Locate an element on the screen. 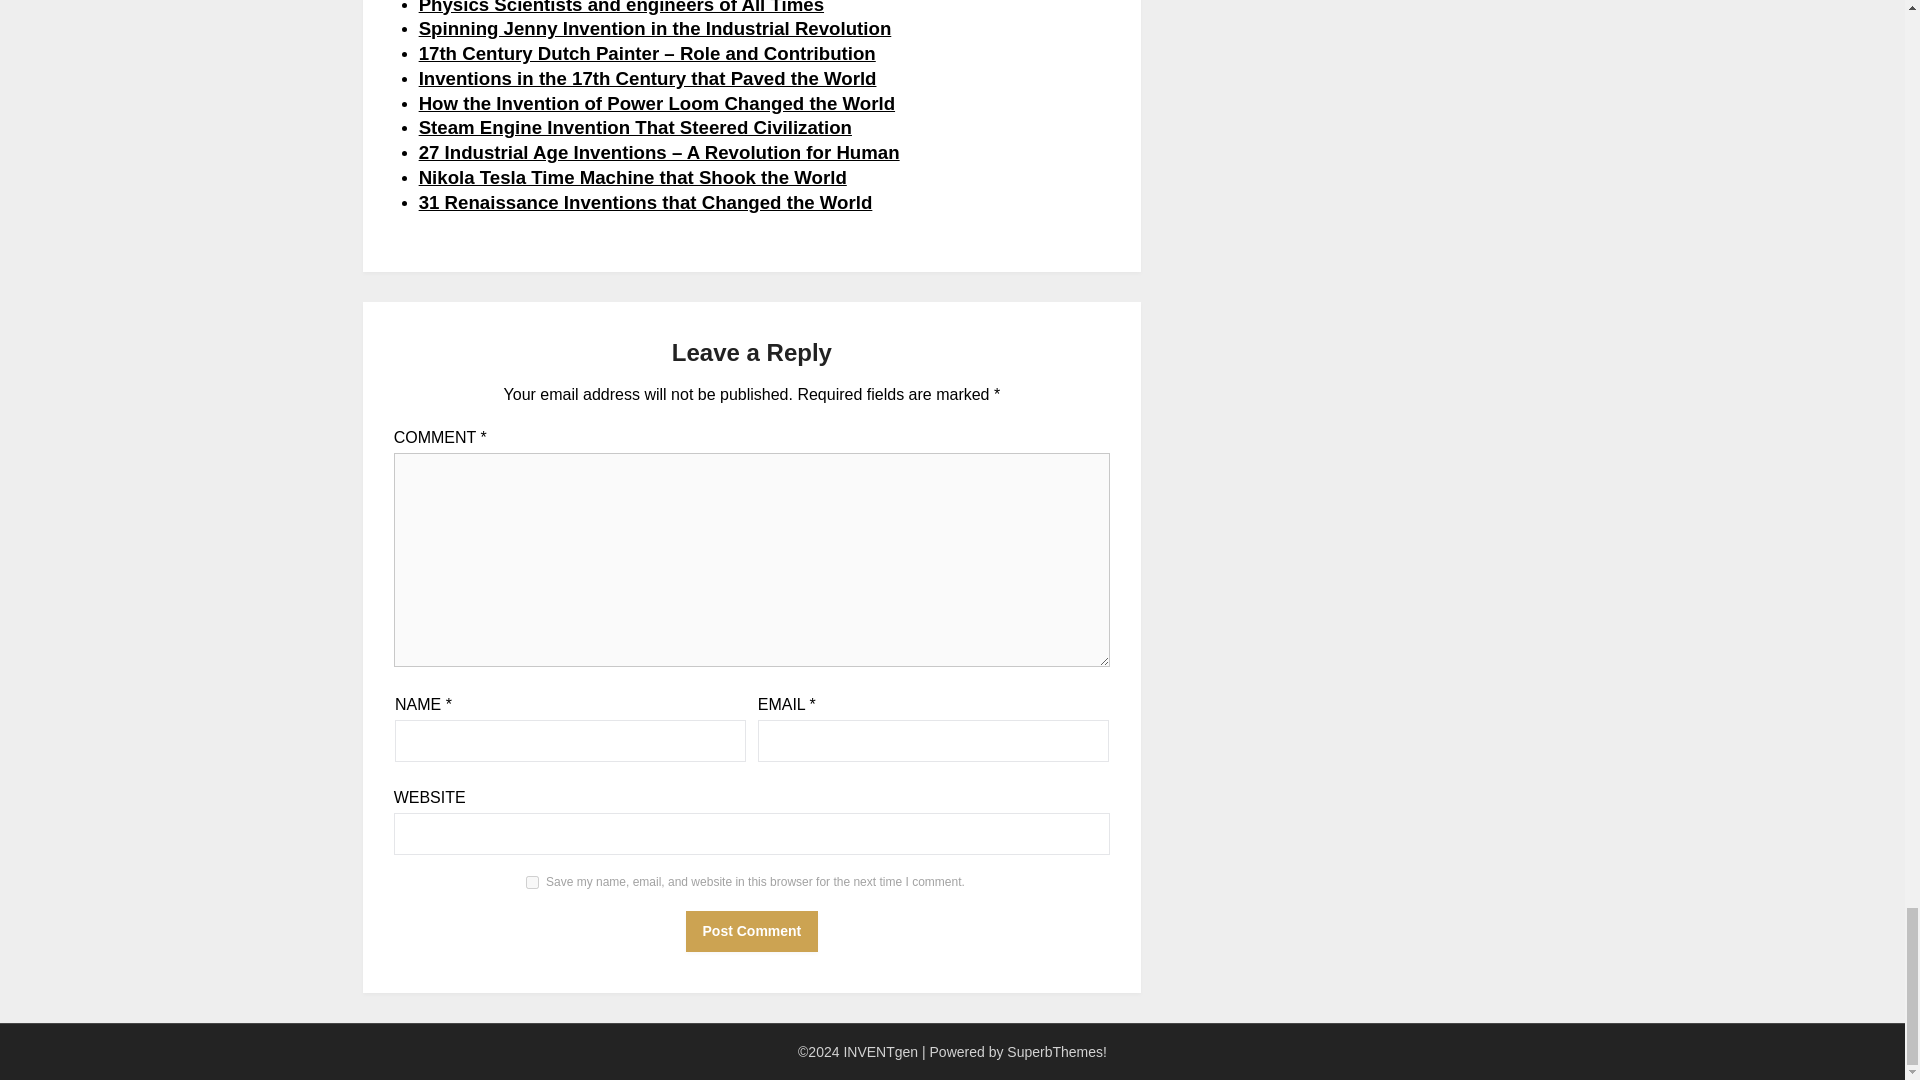 This screenshot has height=1080, width=1920. yes is located at coordinates (532, 882).